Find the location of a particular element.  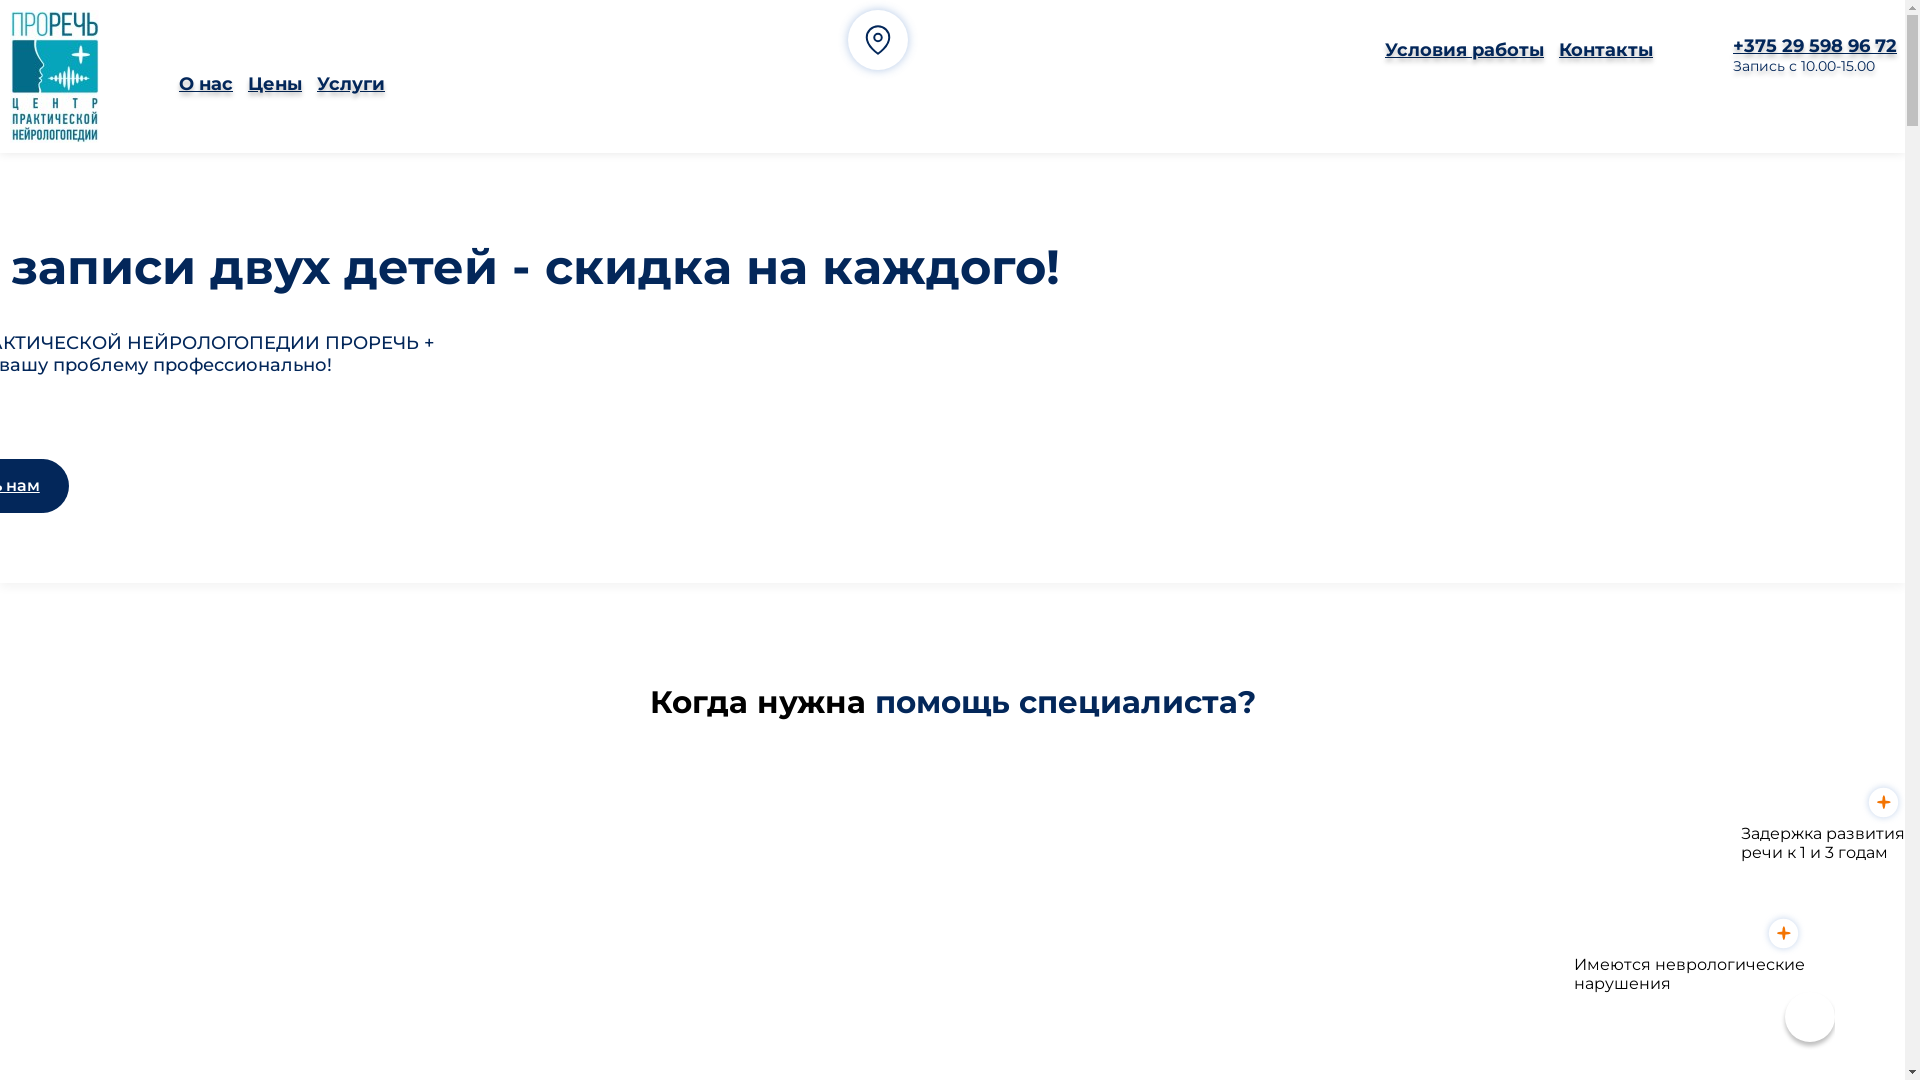

+375 29 598 96 72 is located at coordinates (1815, 46).